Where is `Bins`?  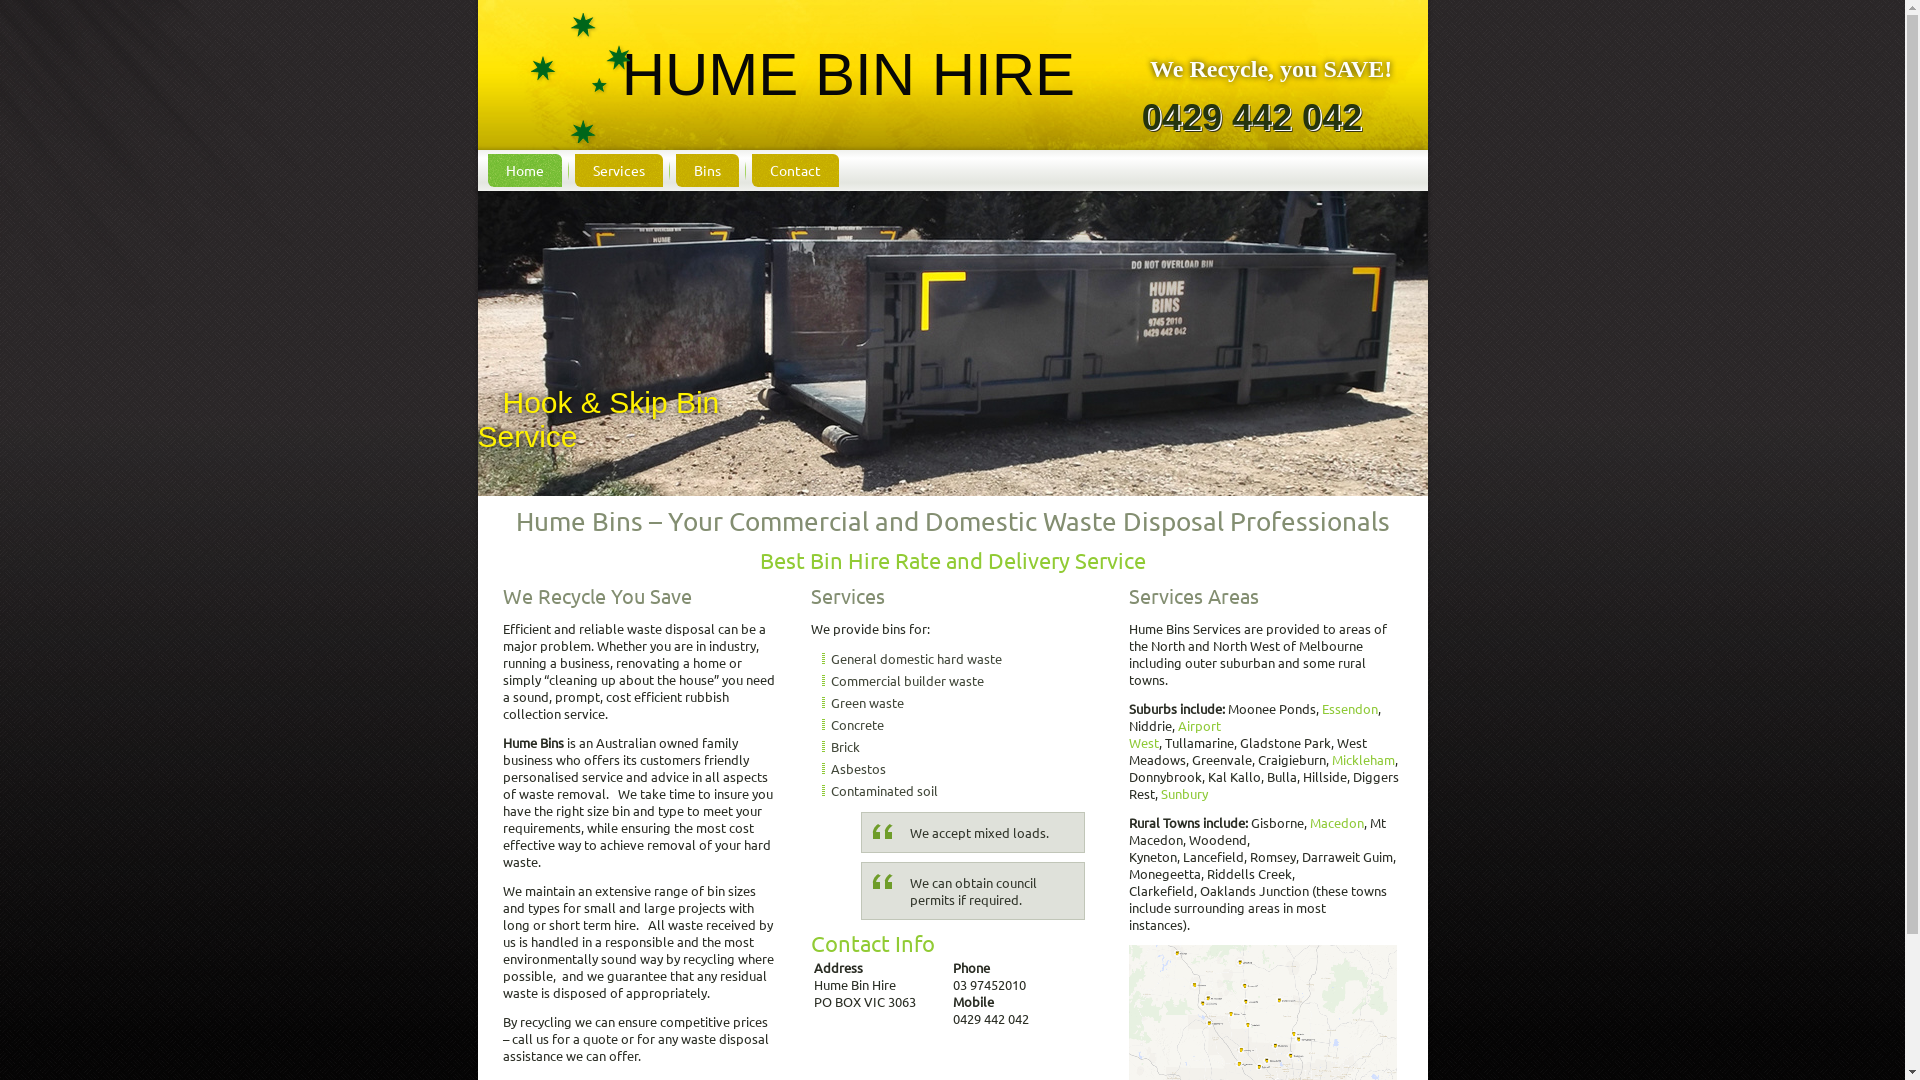
Bins is located at coordinates (708, 170).